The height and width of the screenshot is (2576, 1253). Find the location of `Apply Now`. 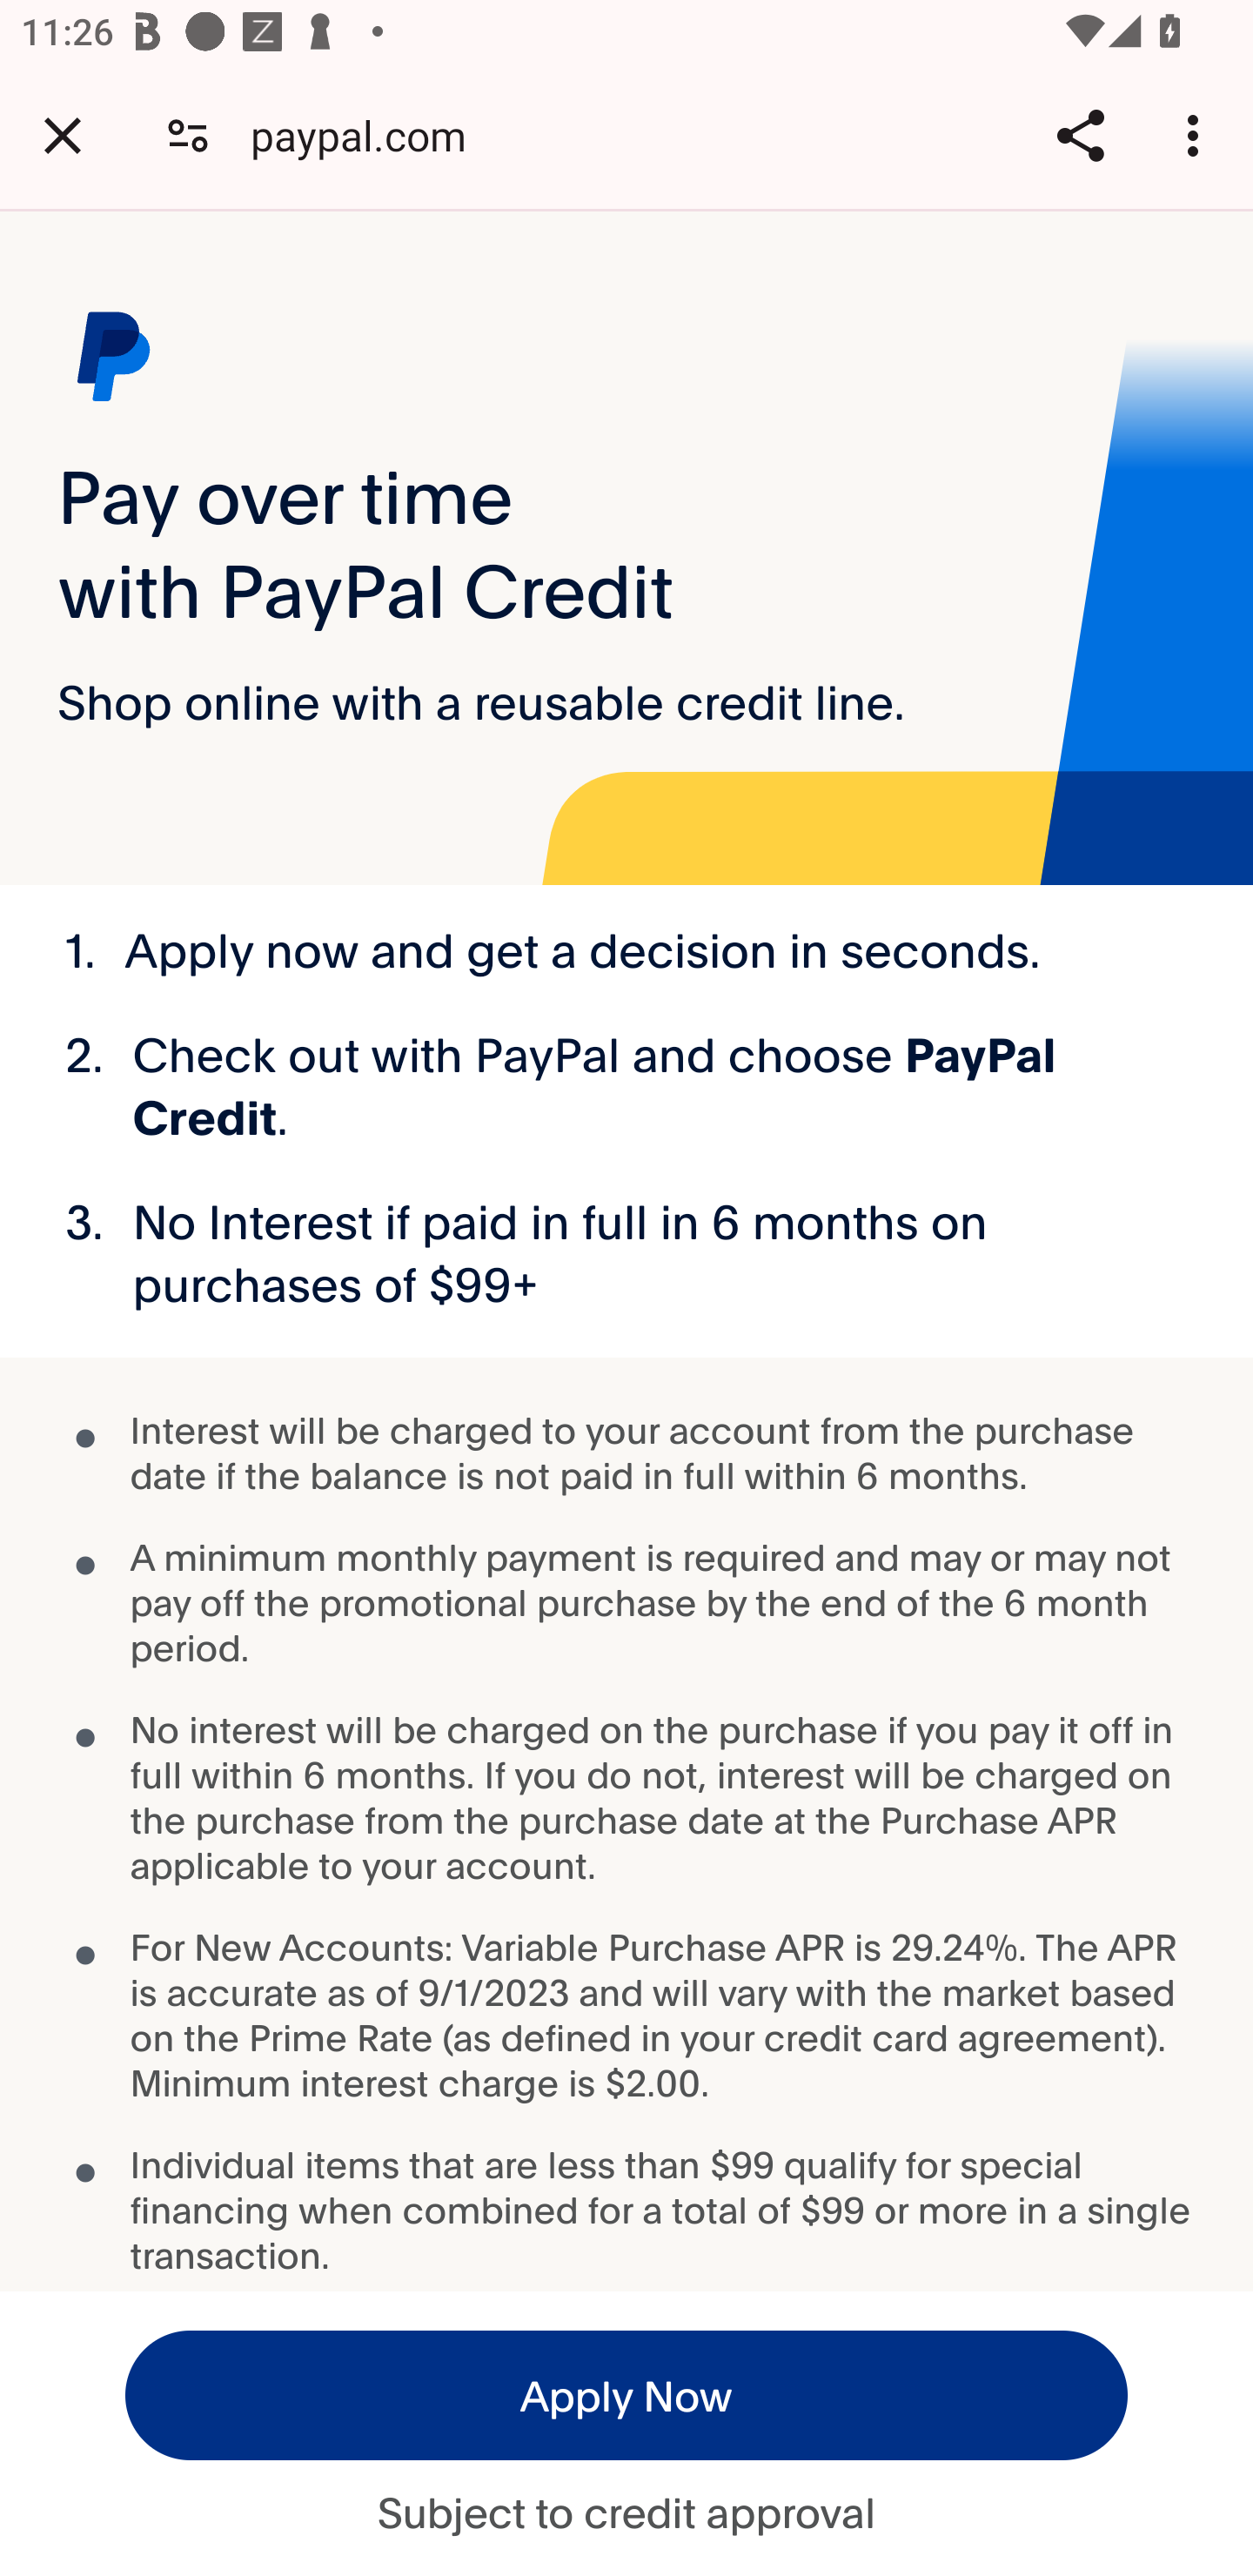

Apply Now is located at coordinates (626, 2395).